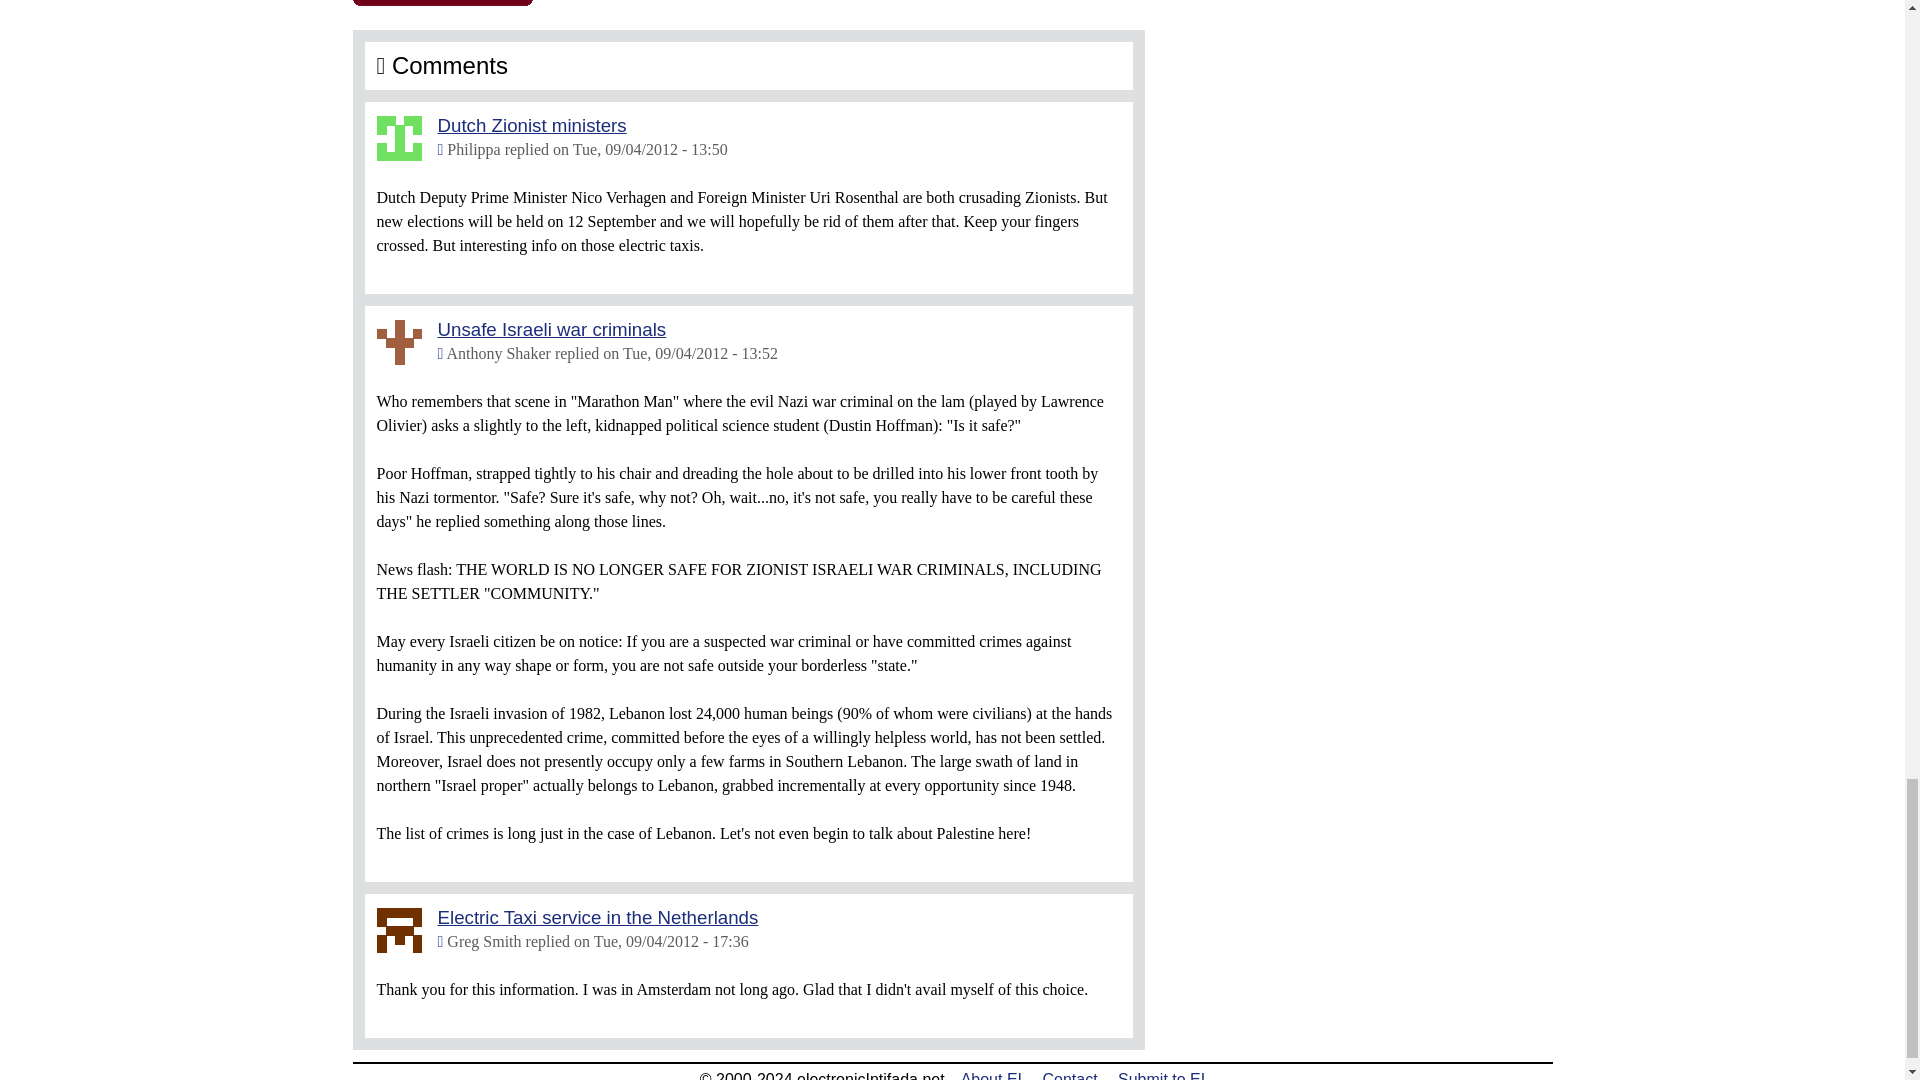  I want to click on Dutch Zionist ministers, so click(532, 125).